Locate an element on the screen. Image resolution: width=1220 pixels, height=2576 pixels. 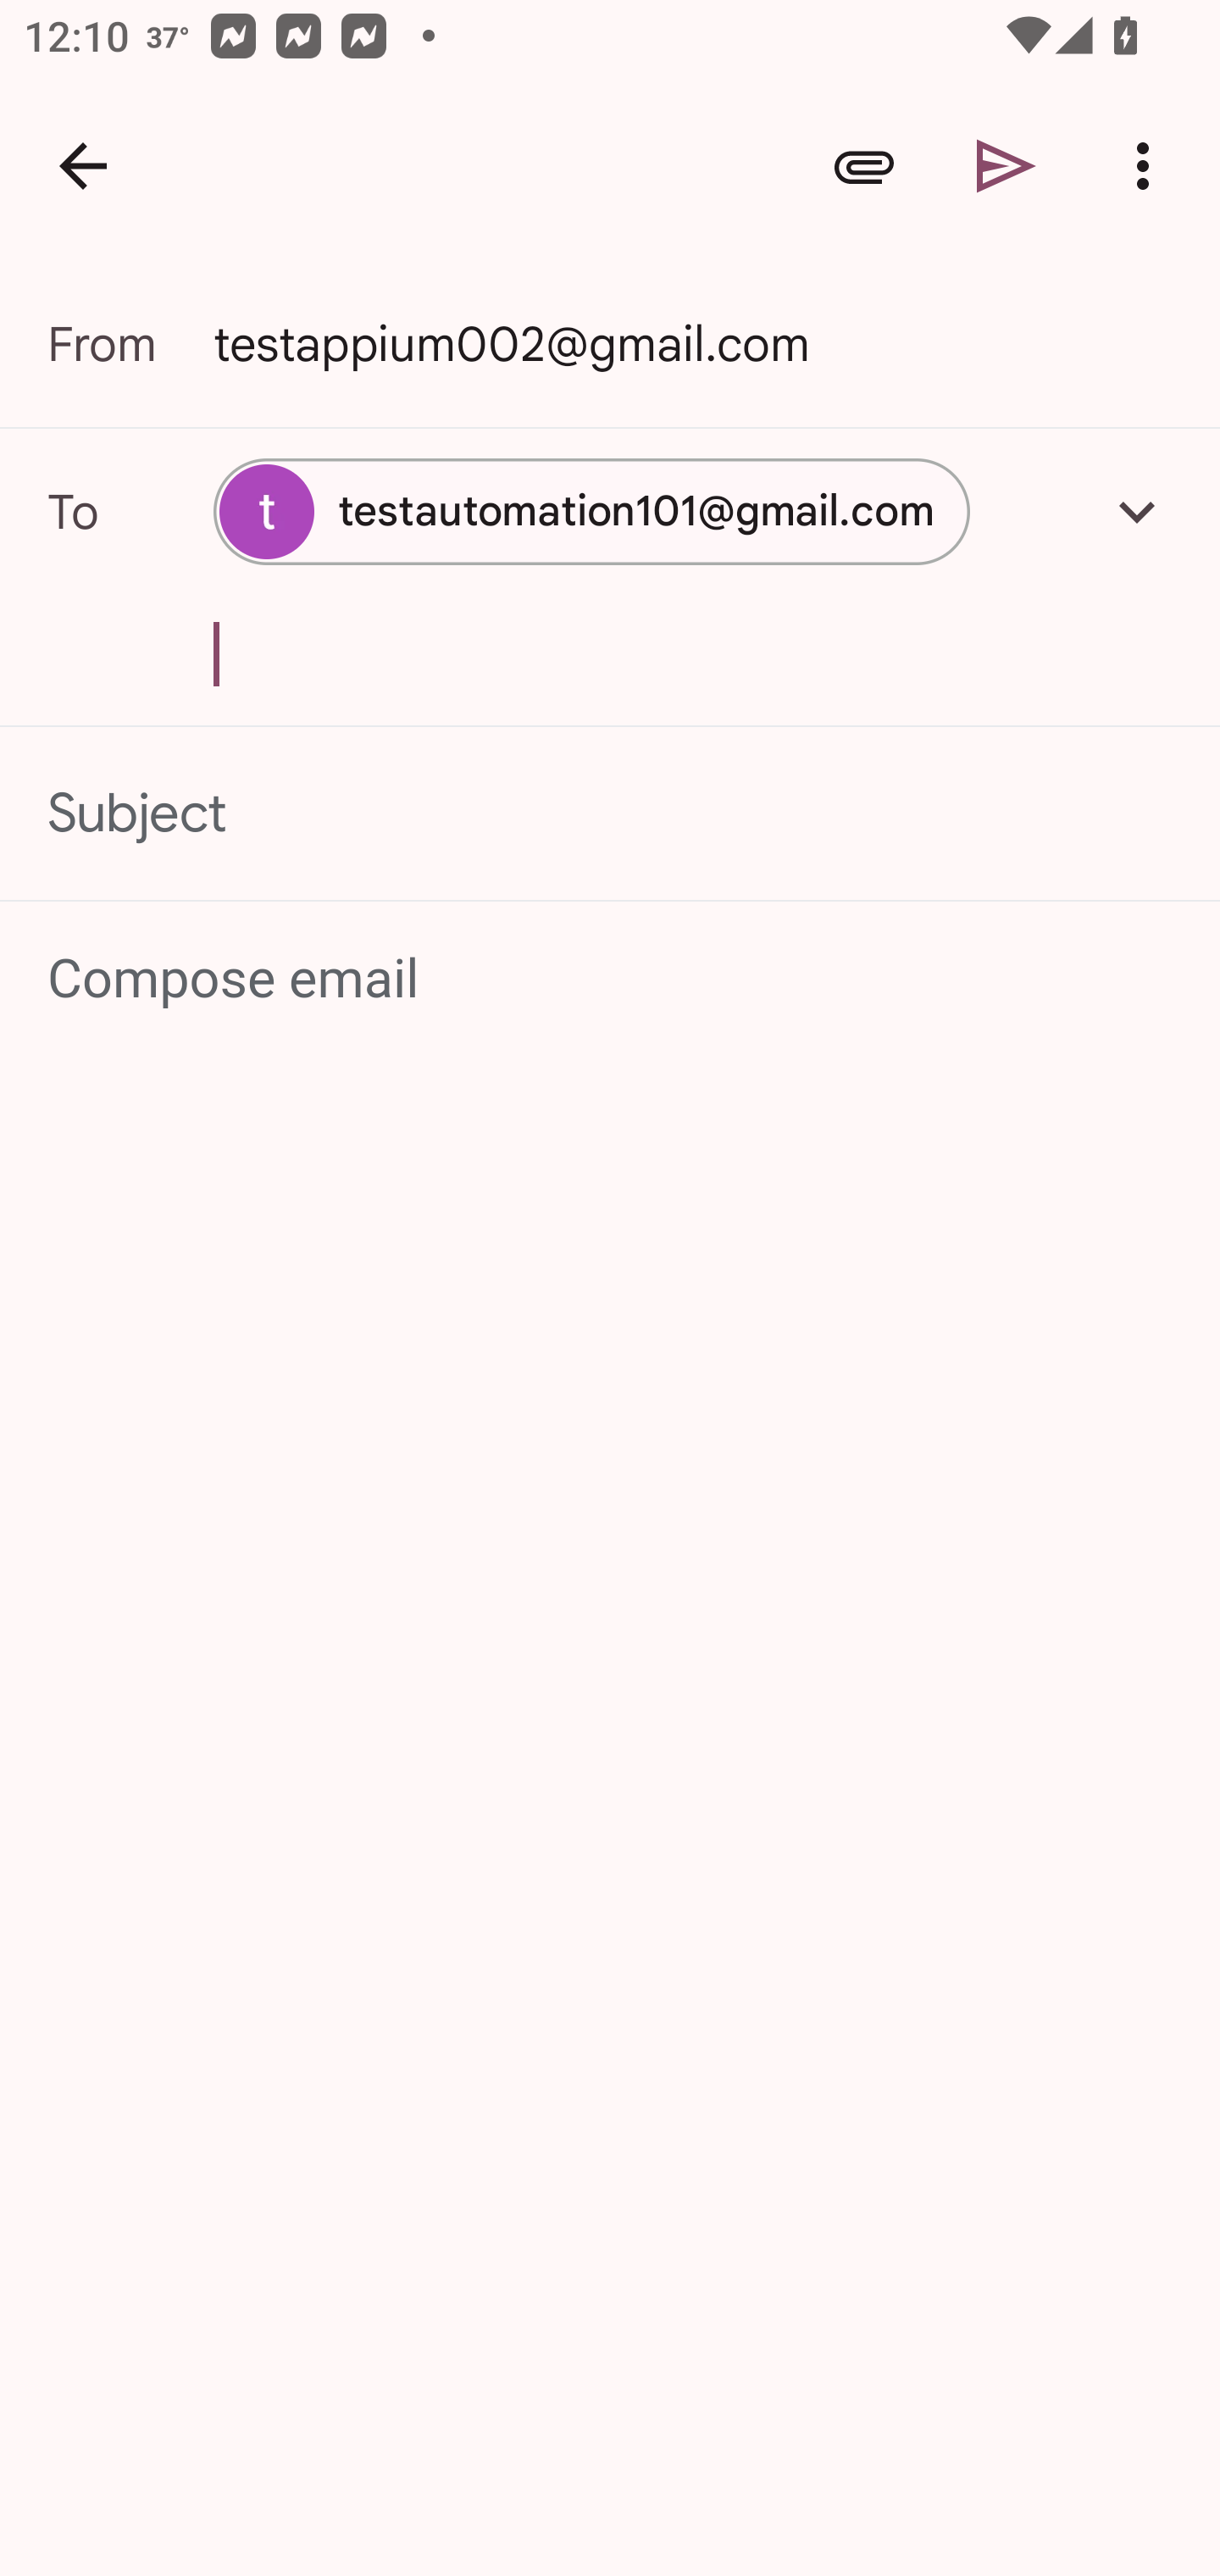
Subject is located at coordinates (610, 812).